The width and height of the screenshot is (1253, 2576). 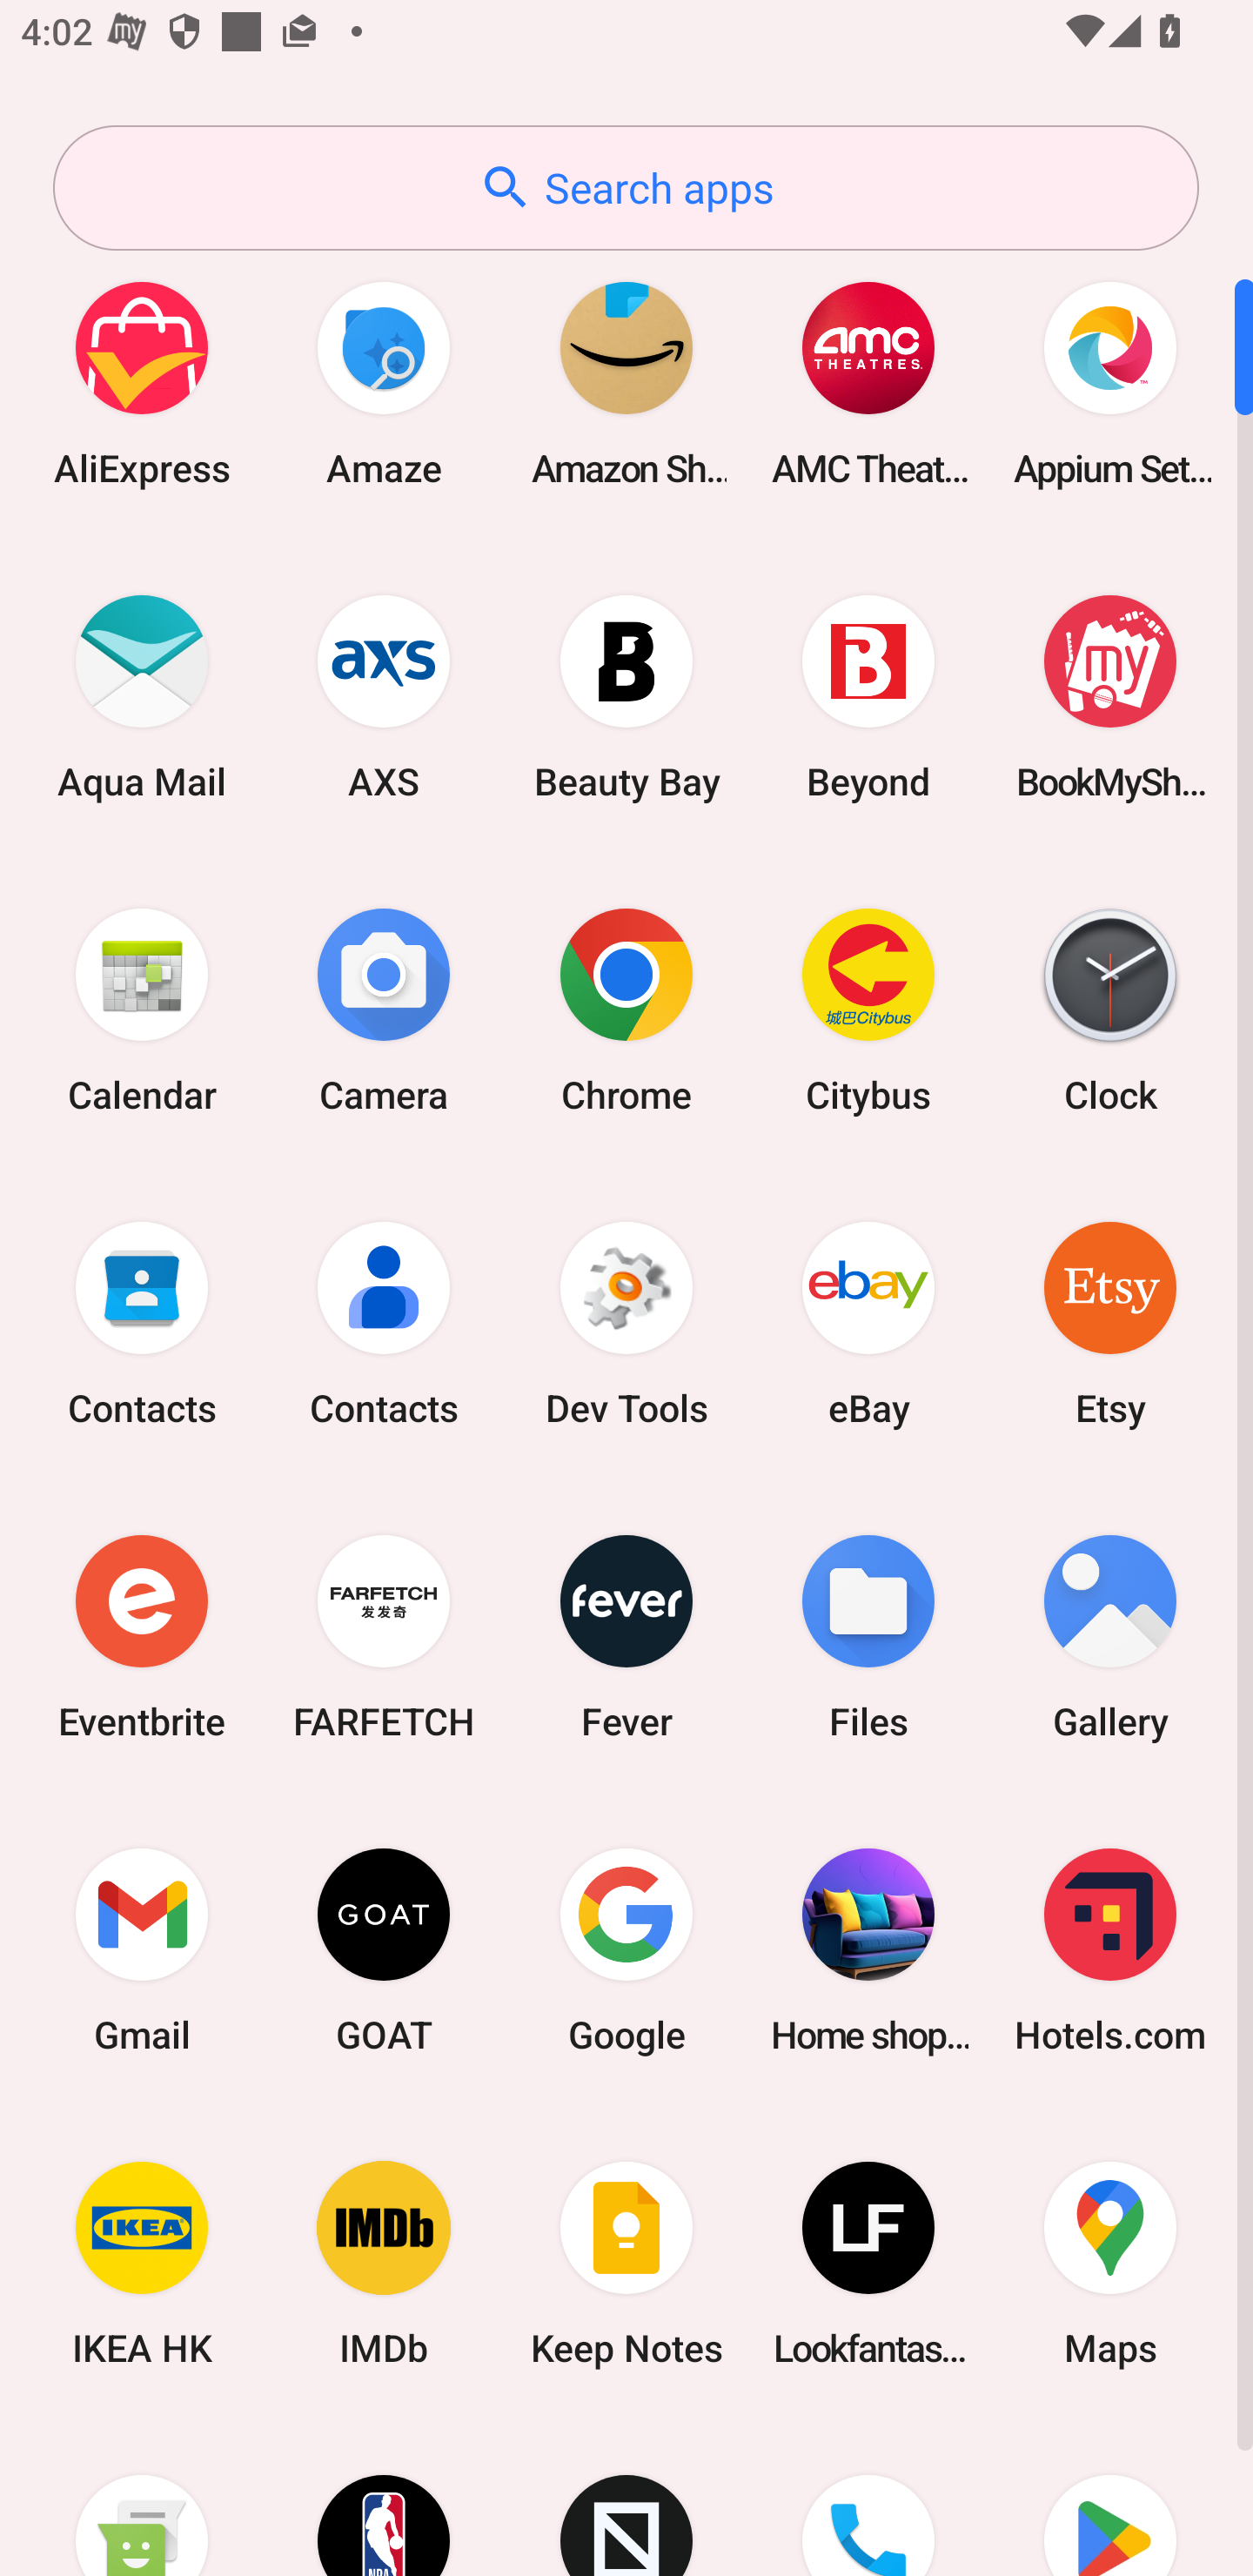 I want to click on Beauty Bay, so click(x=626, y=696).